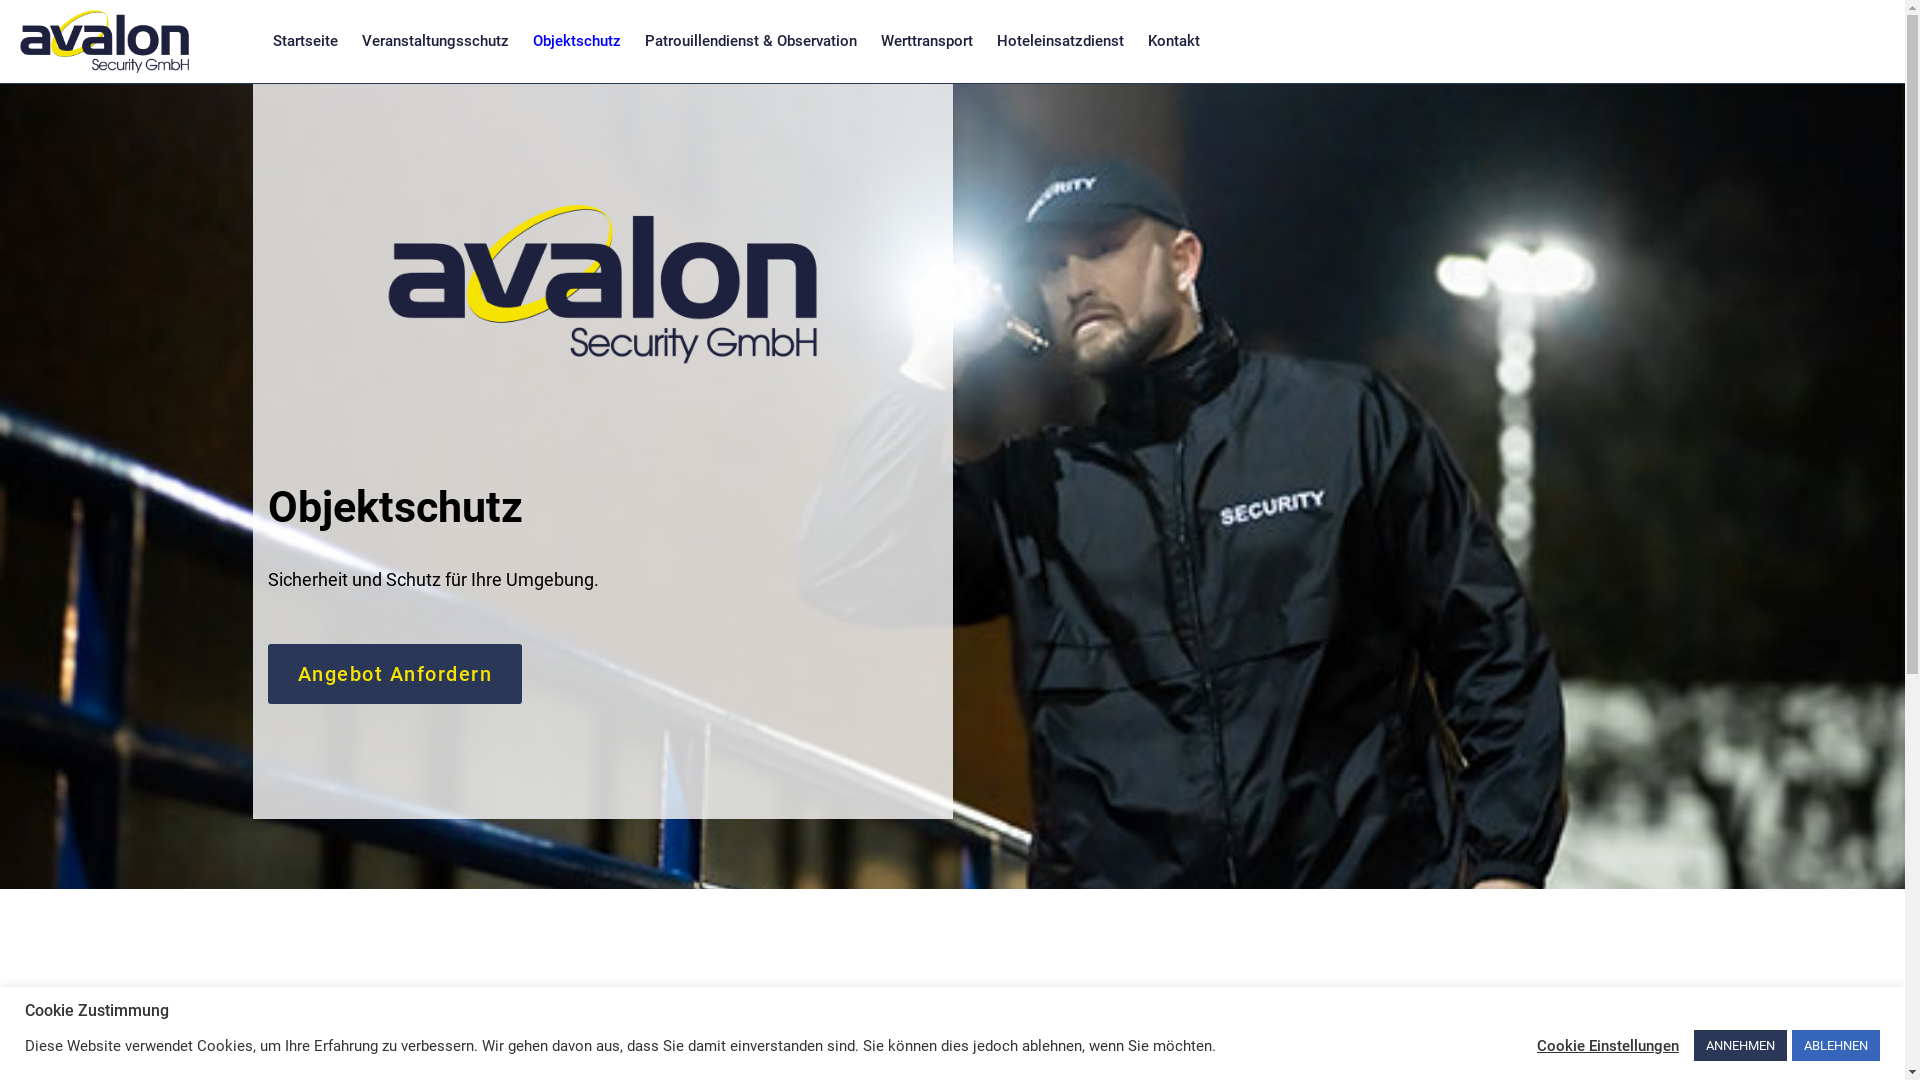  Describe the element at coordinates (1608, 1045) in the screenshot. I see `Cookie Einstellungen` at that location.